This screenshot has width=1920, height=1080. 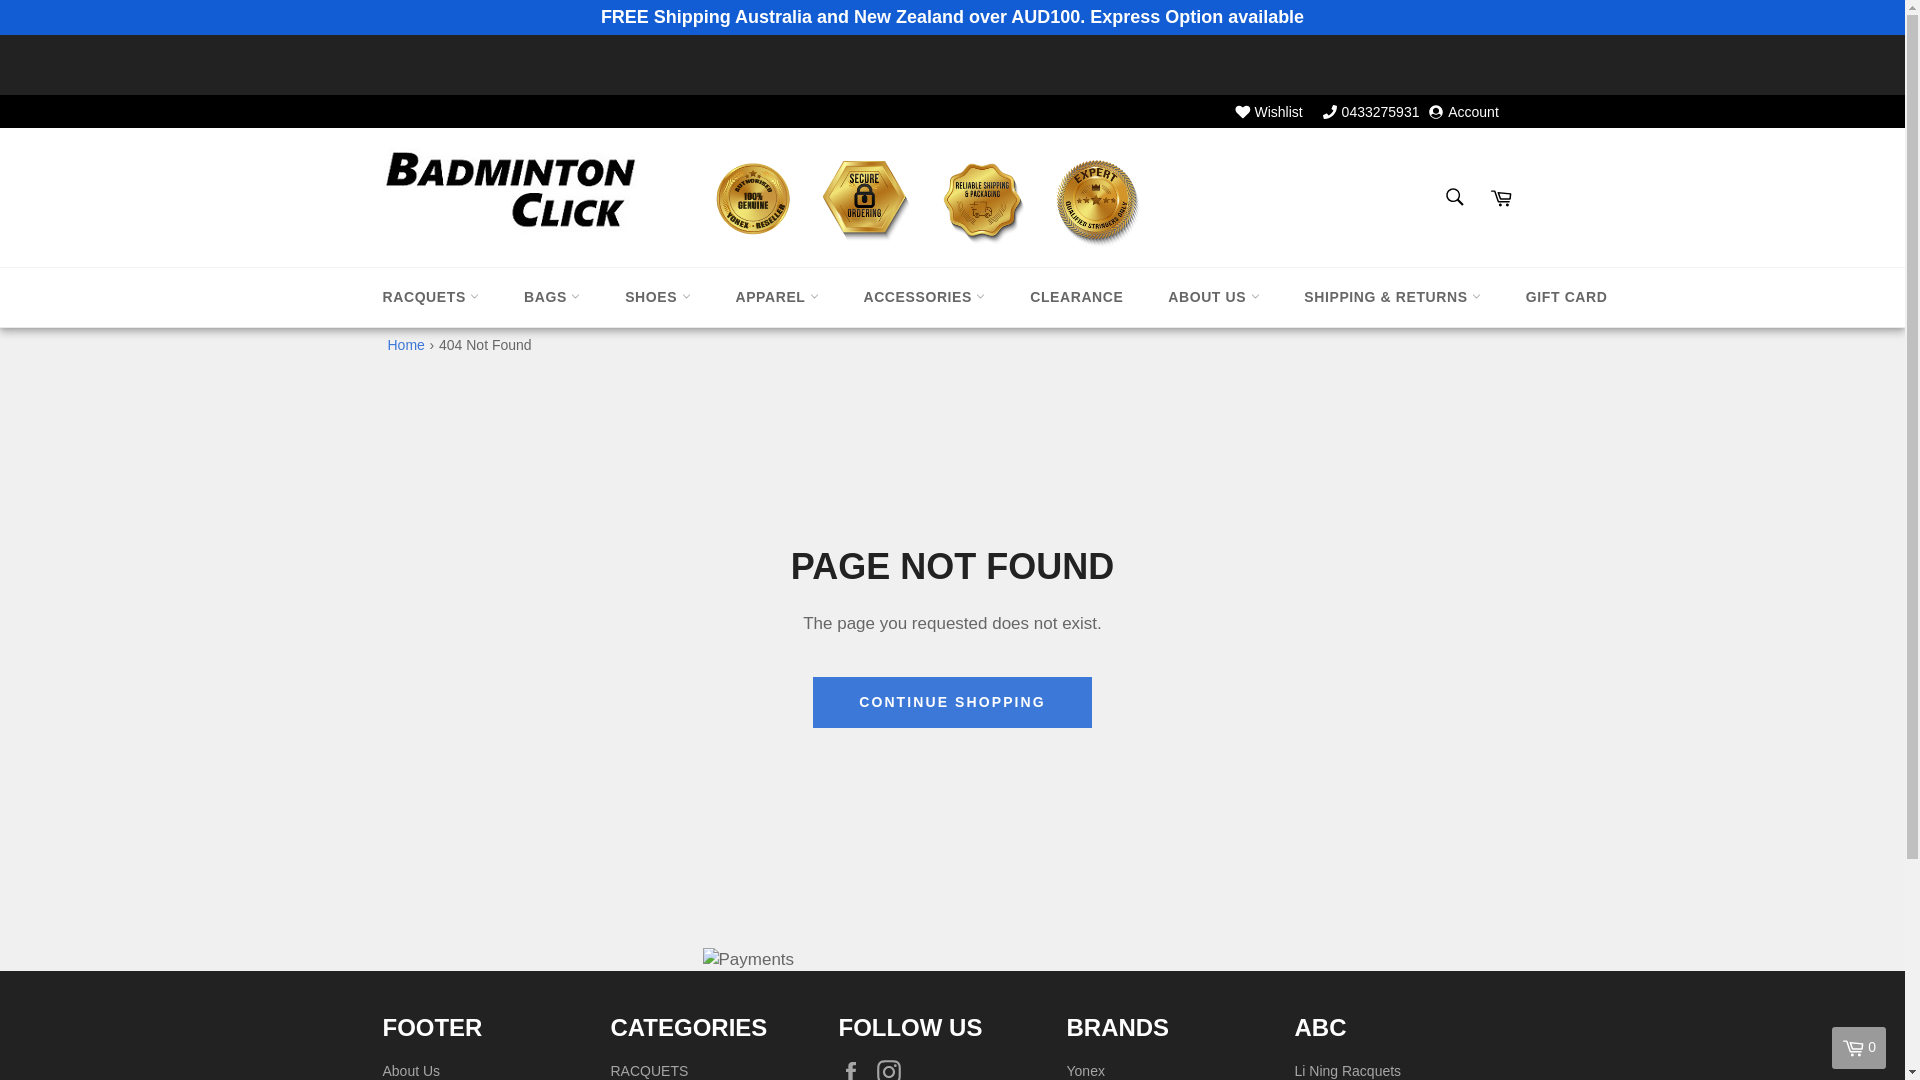 What do you see at coordinates (1371, 111) in the screenshot?
I see `0433275931` at bounding box center [1371, 111].